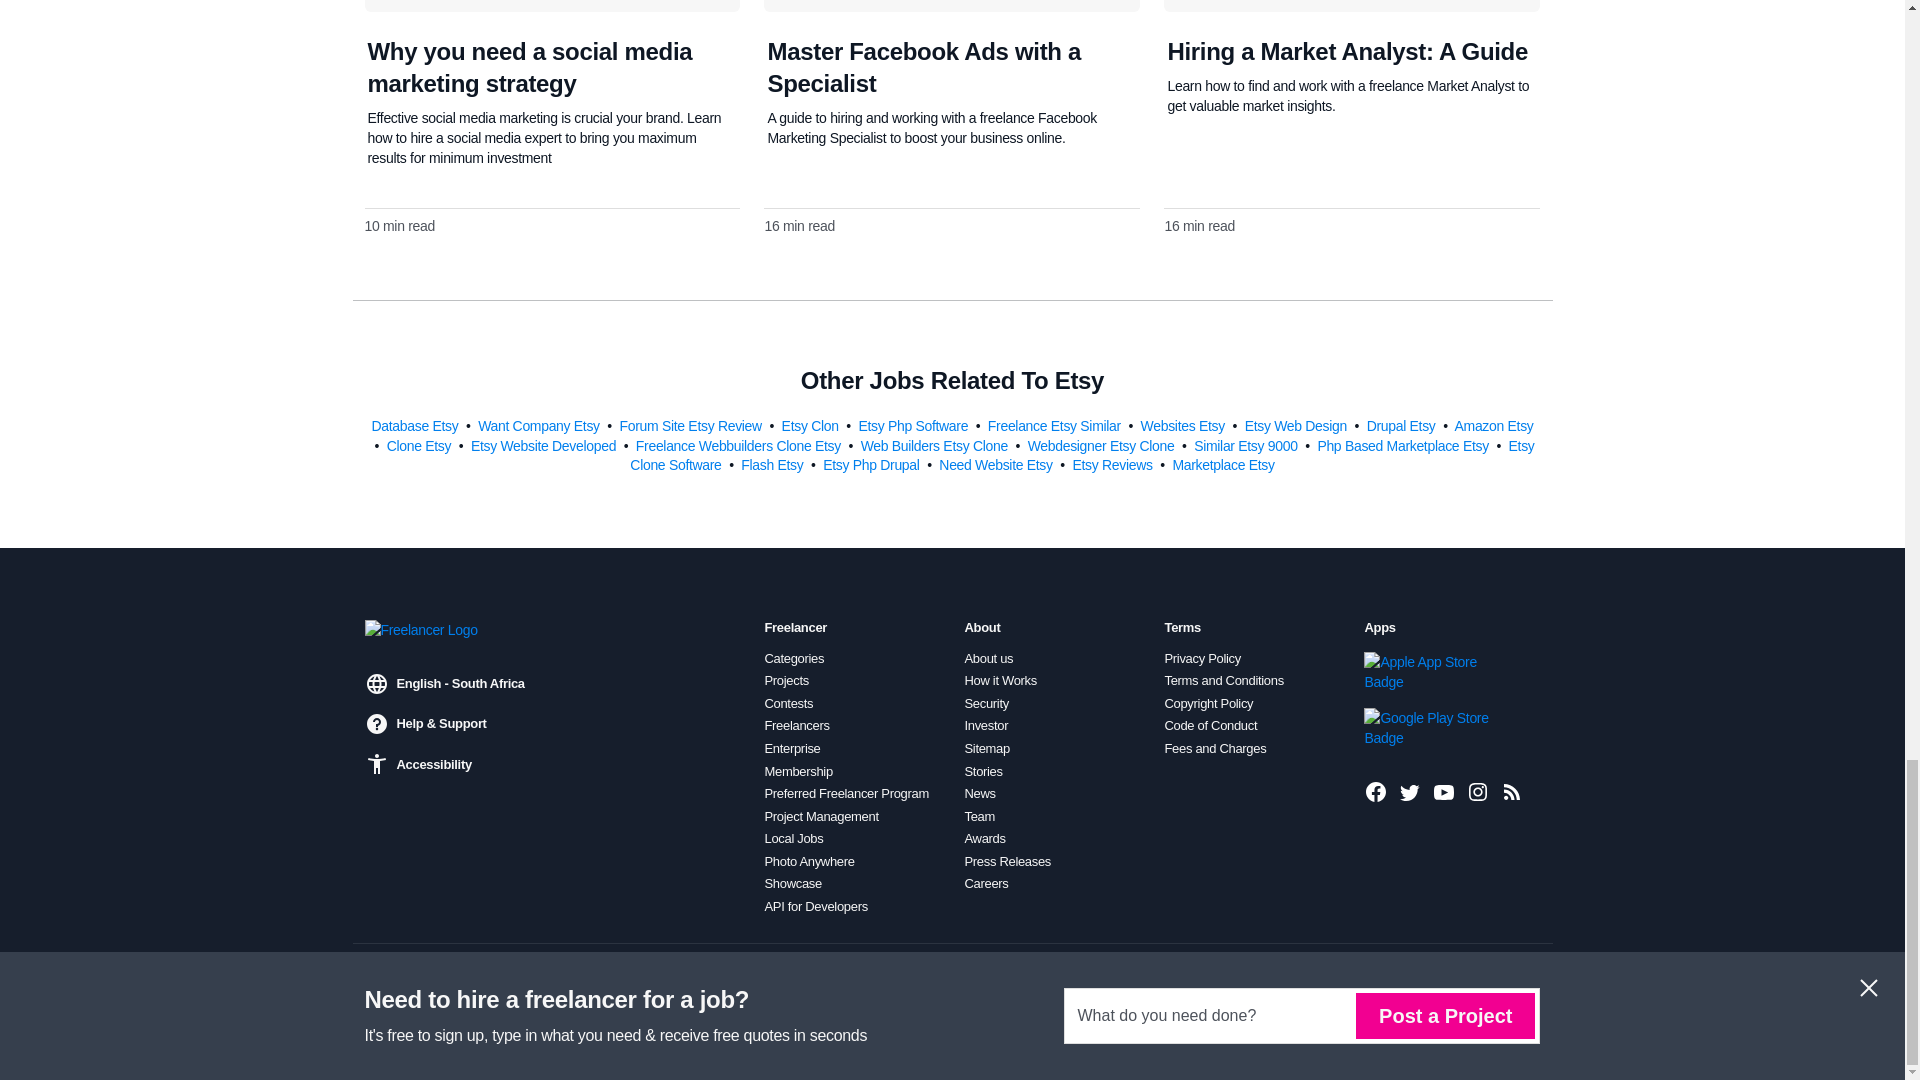 This screenshot has height=1080, width=1920. Describe the element at coordinates (1478, 791) in the screenshot. I see `Freelancer on Instagram` at that location.